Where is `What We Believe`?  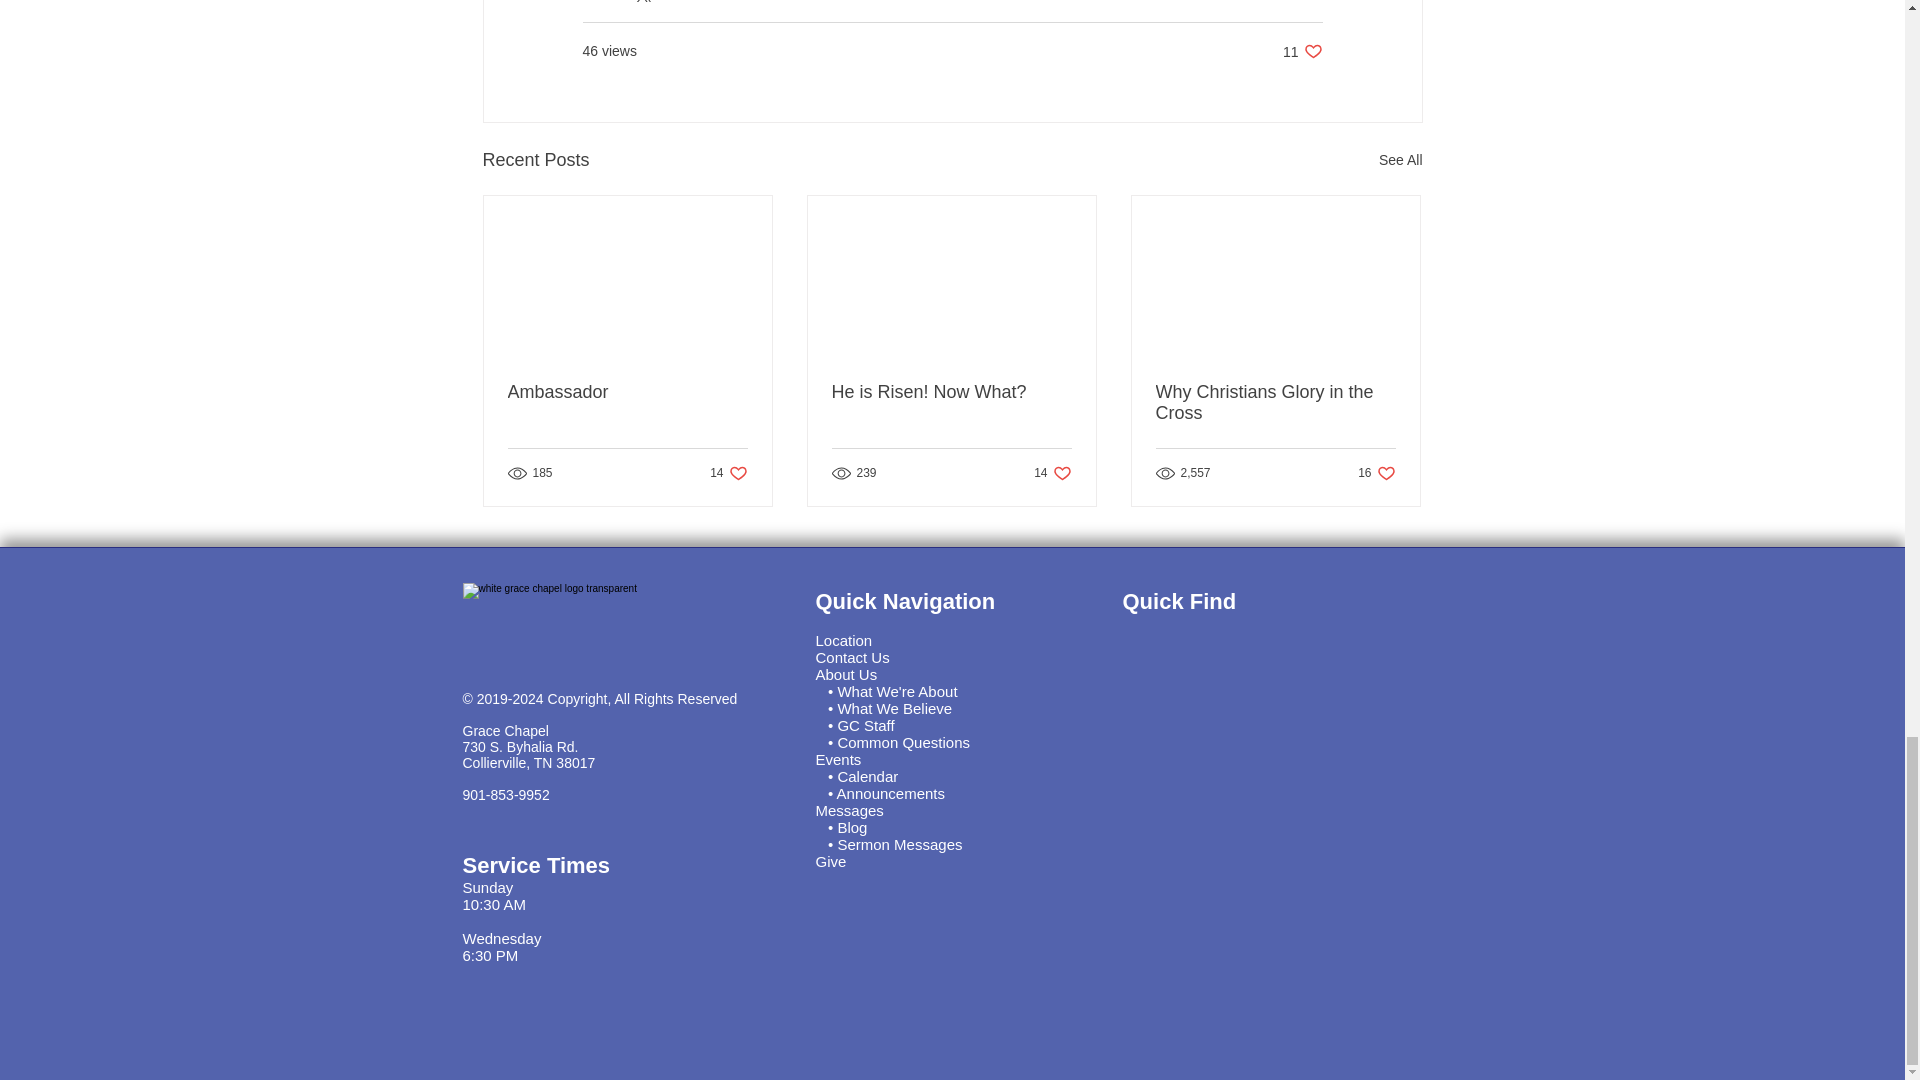 What We Believe is located at coordinates (899, 844).